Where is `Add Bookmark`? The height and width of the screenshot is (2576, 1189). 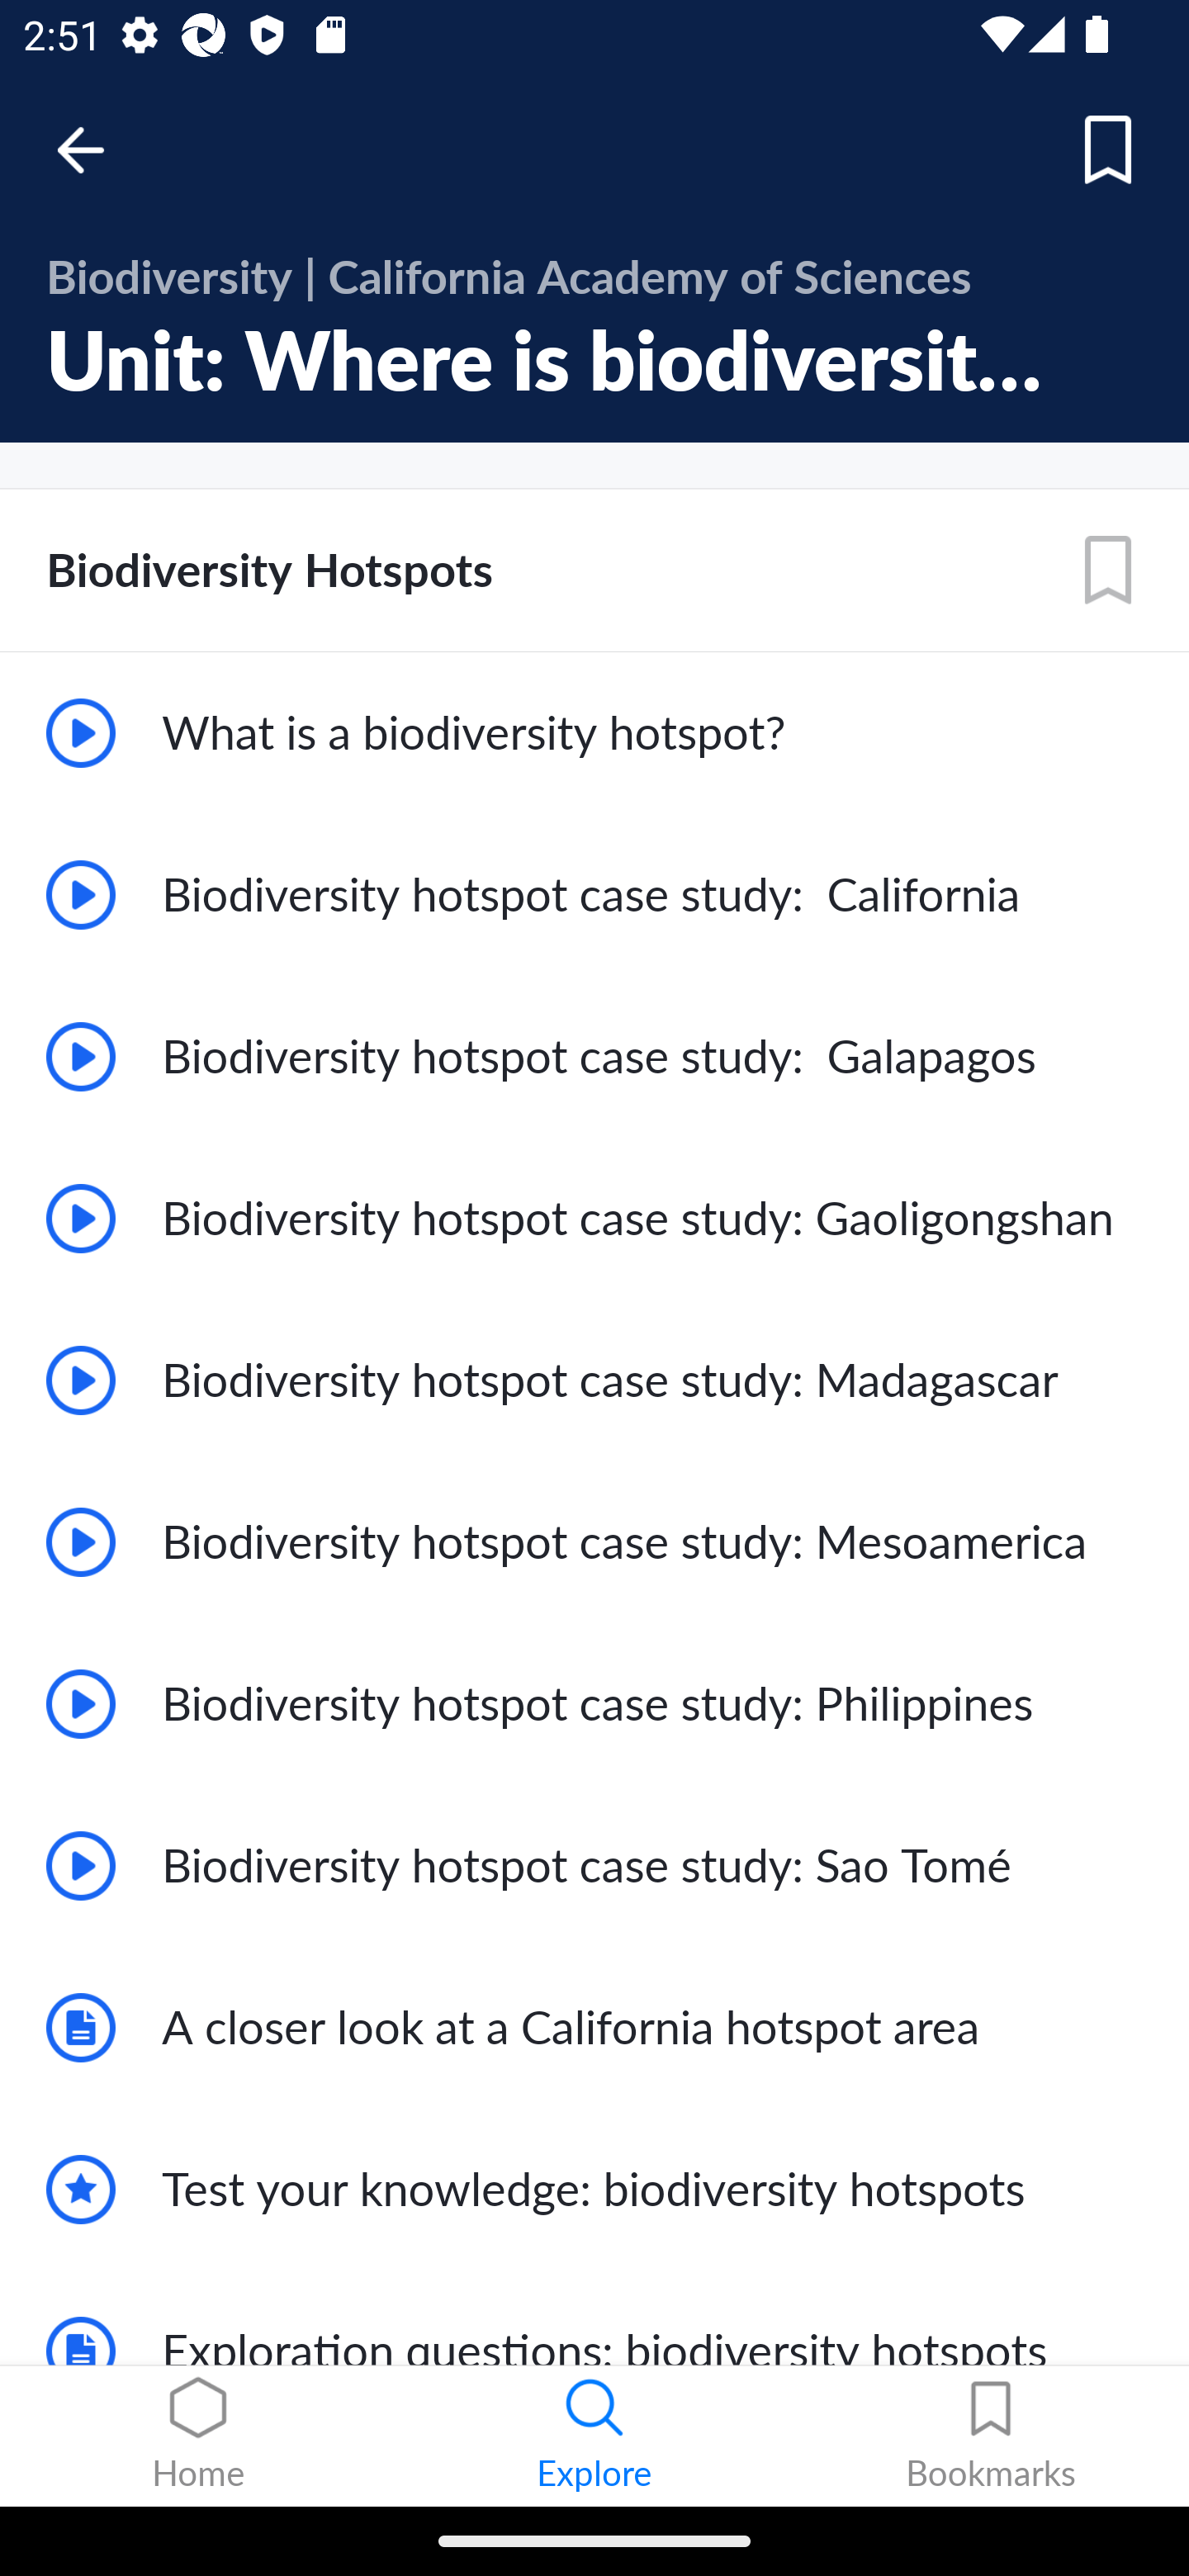
Add Bookmark is located at coordinates (1108, 150).